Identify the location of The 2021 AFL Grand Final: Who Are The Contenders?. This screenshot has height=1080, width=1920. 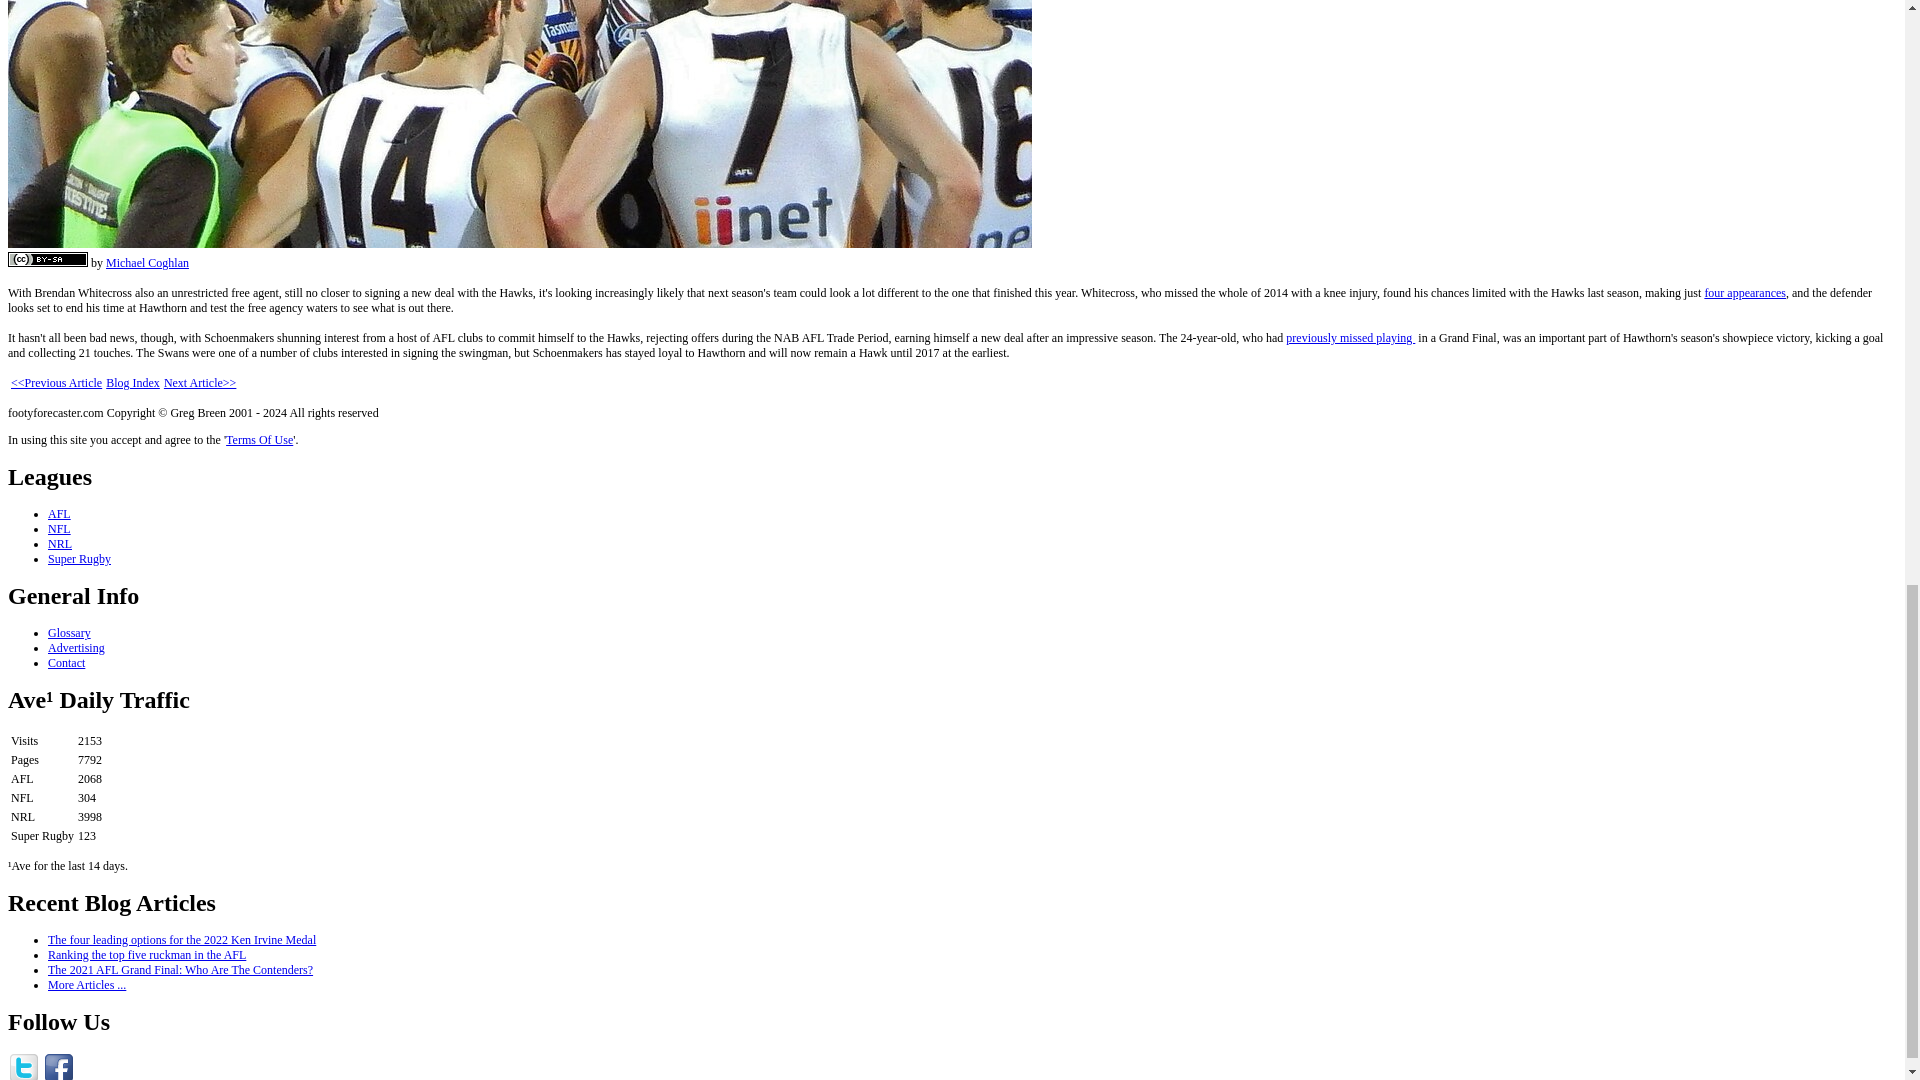
(180, 970).